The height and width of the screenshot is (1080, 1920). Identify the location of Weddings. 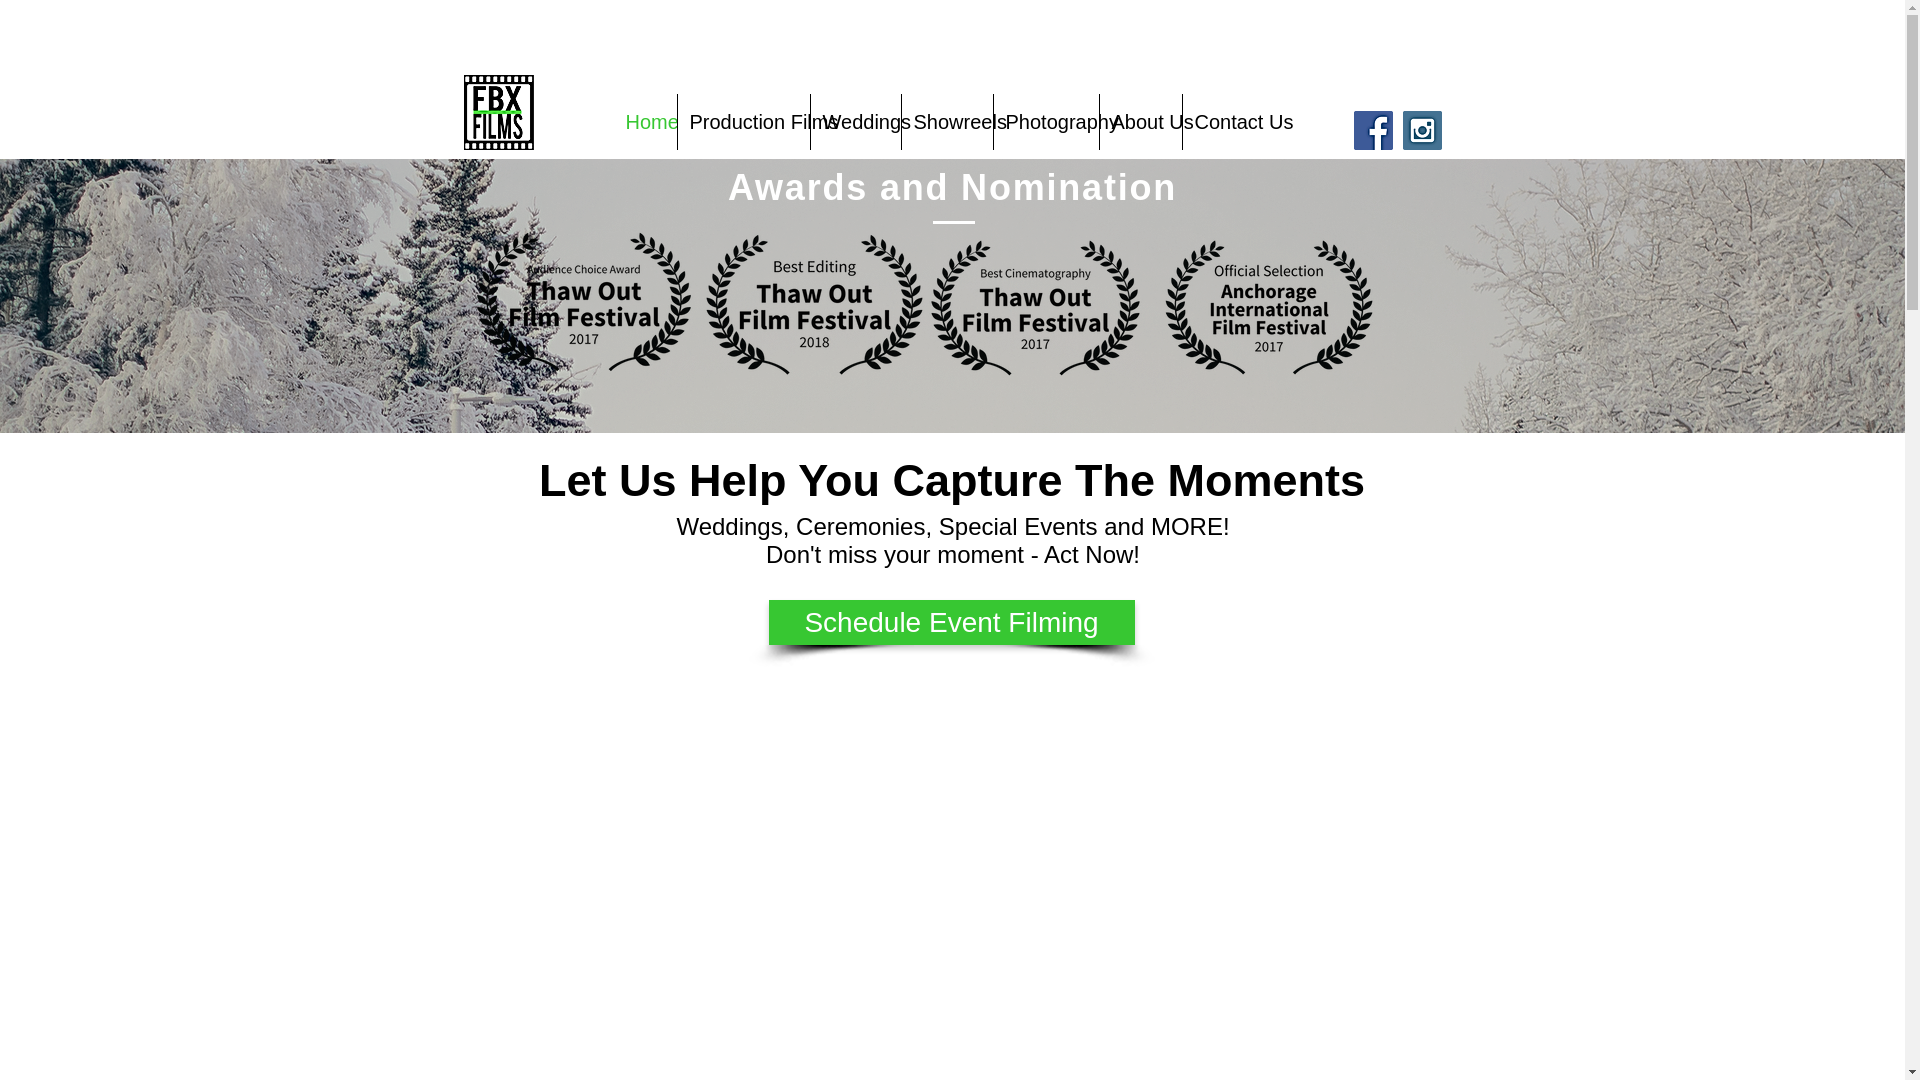
(855, 122).